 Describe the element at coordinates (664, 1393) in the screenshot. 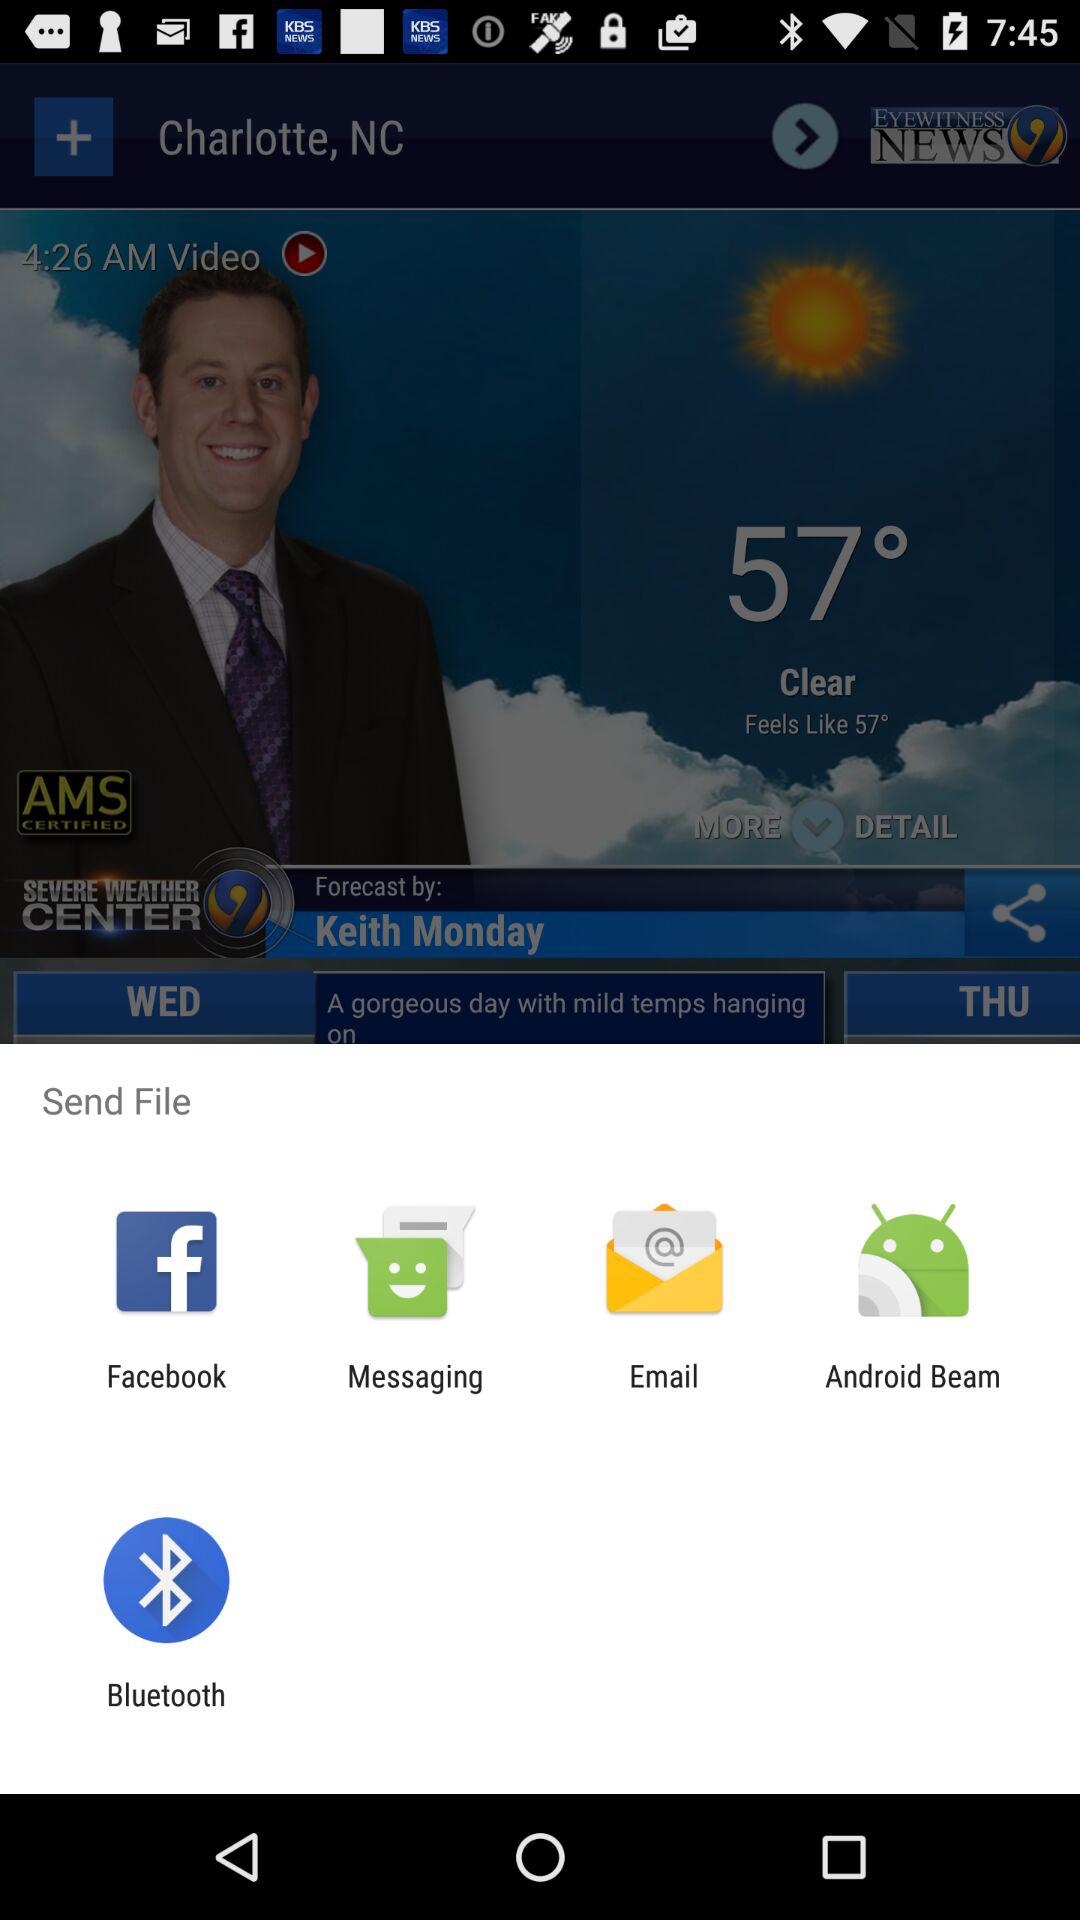

I see `launch app to the left of the android beam icon` at that location.